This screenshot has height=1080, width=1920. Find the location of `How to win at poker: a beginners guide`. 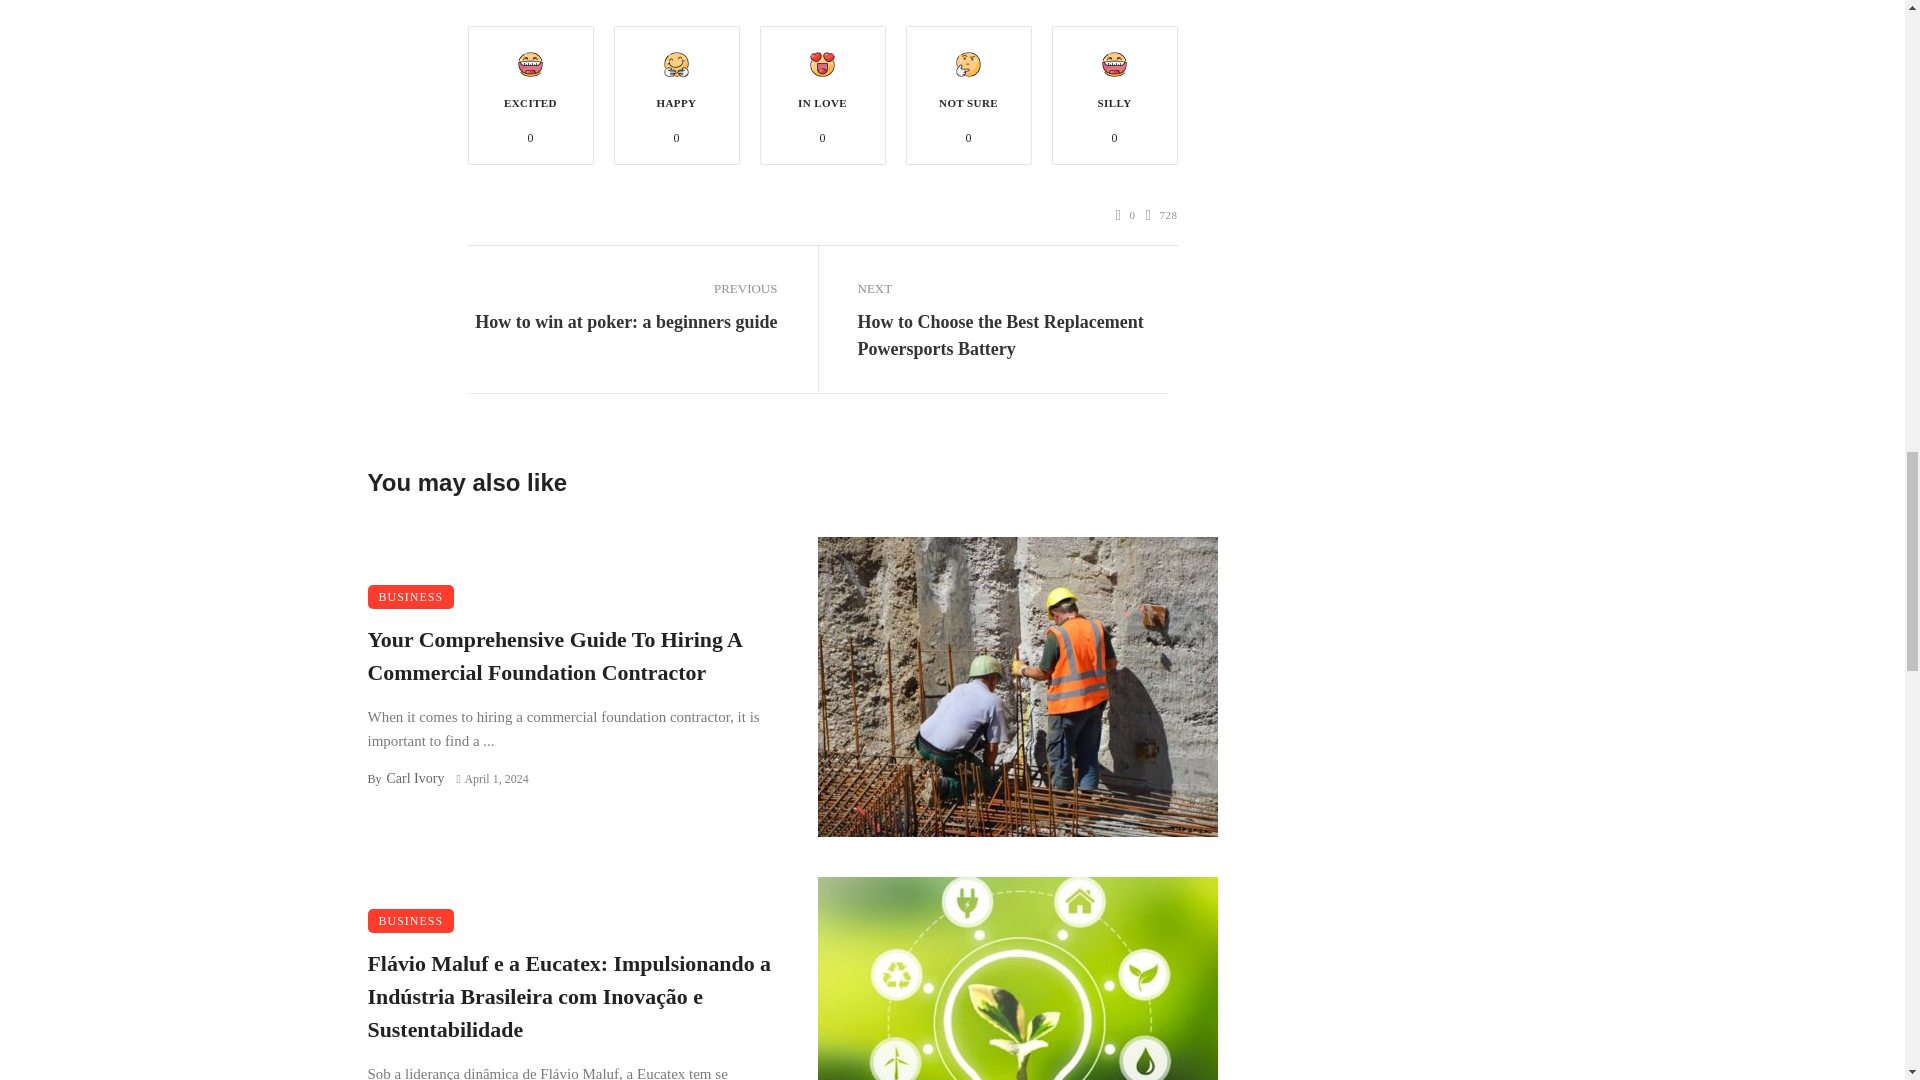

How to win at poker: a beginners guide is located at coordinates (626, 320).